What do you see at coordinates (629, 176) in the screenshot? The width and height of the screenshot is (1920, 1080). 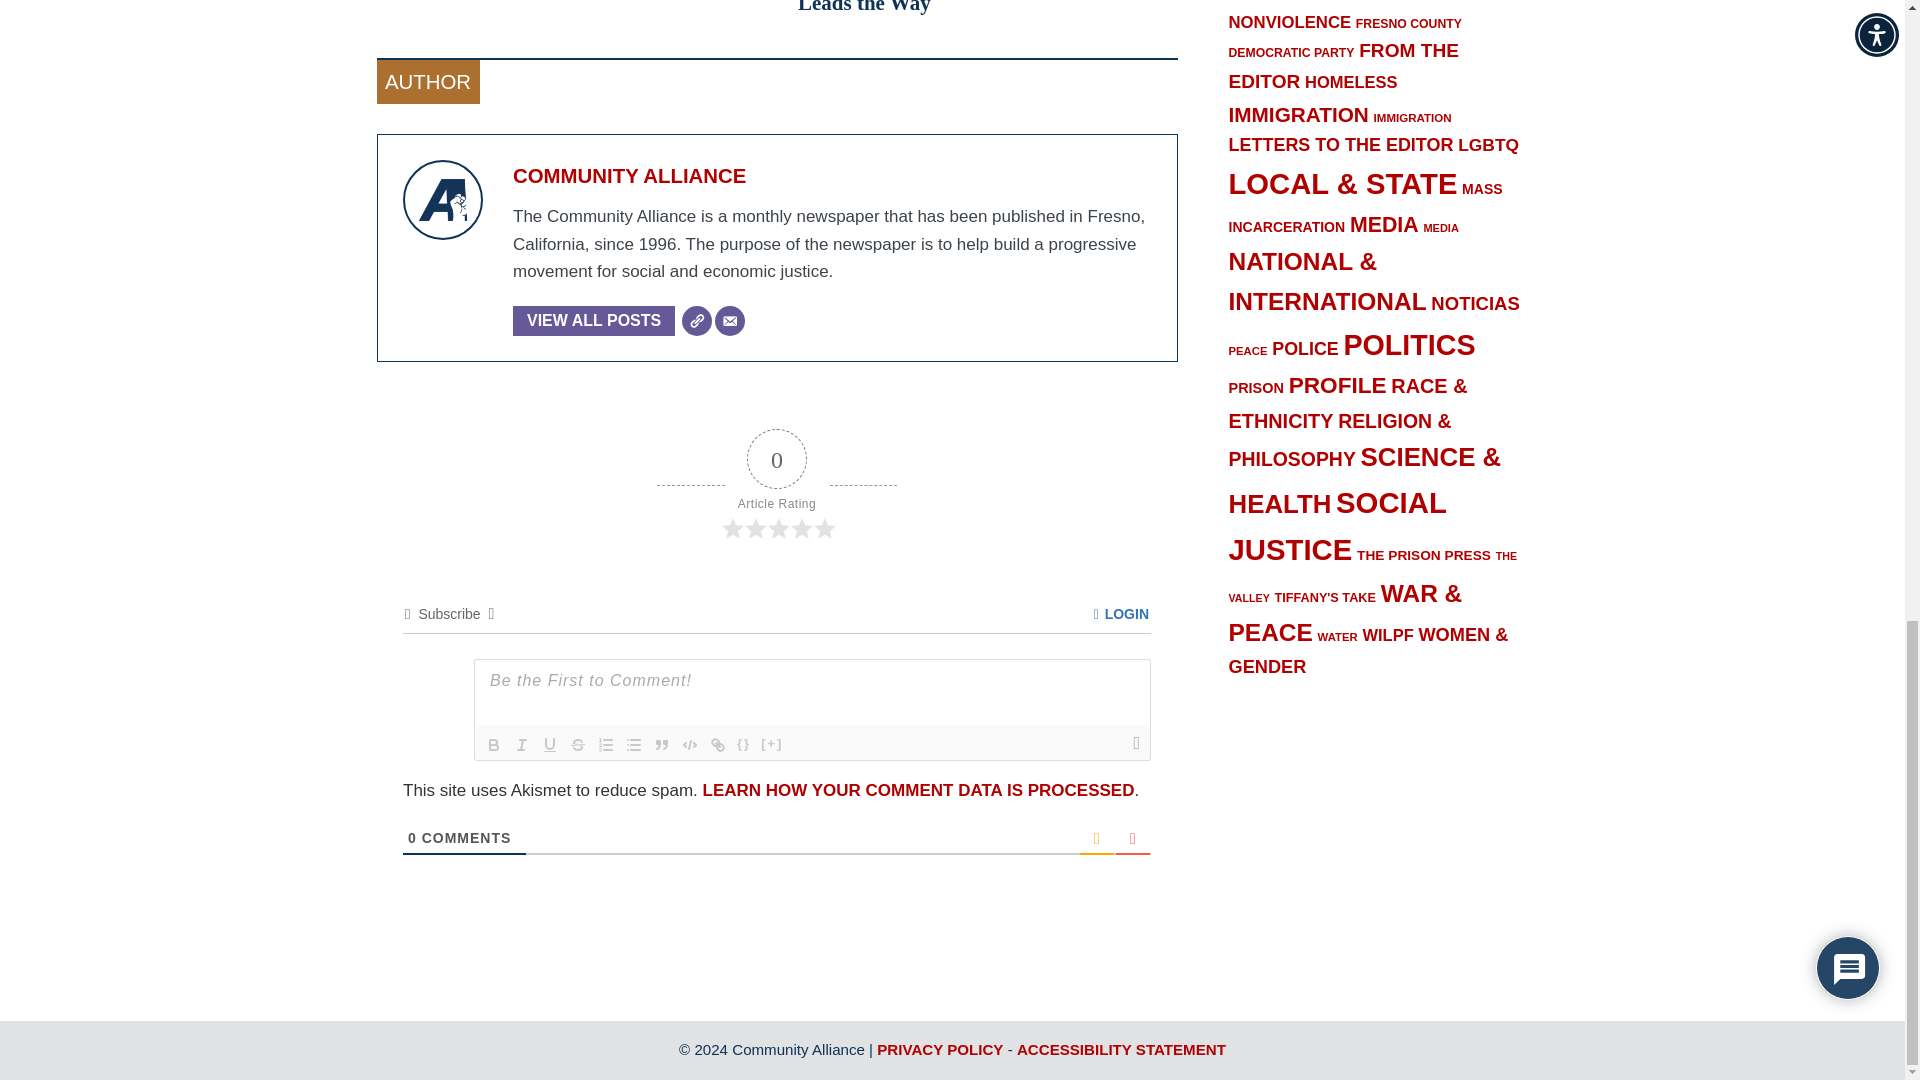 I see `Community Alliance` at bounding box center [629, 176].